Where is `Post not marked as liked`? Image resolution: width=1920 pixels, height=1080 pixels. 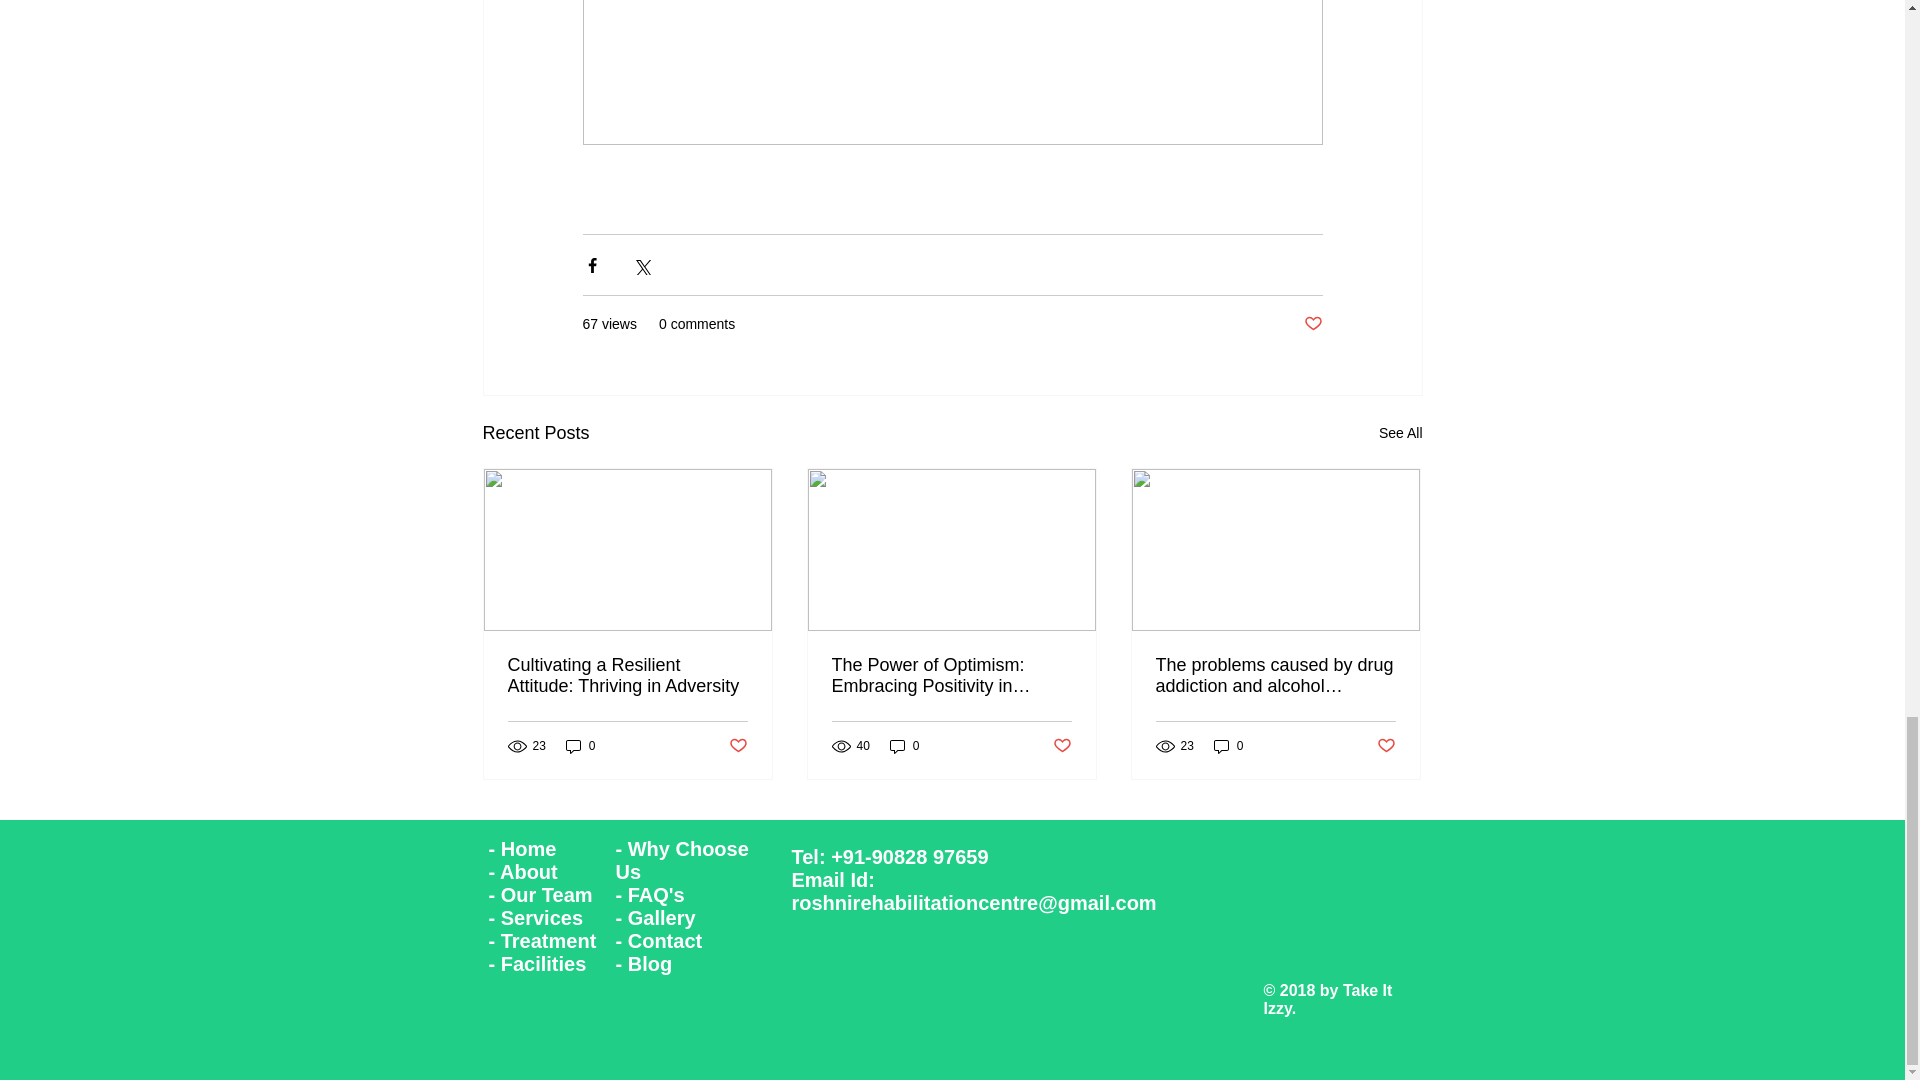 Post not marked as liked is located at coordinates (736, 746).